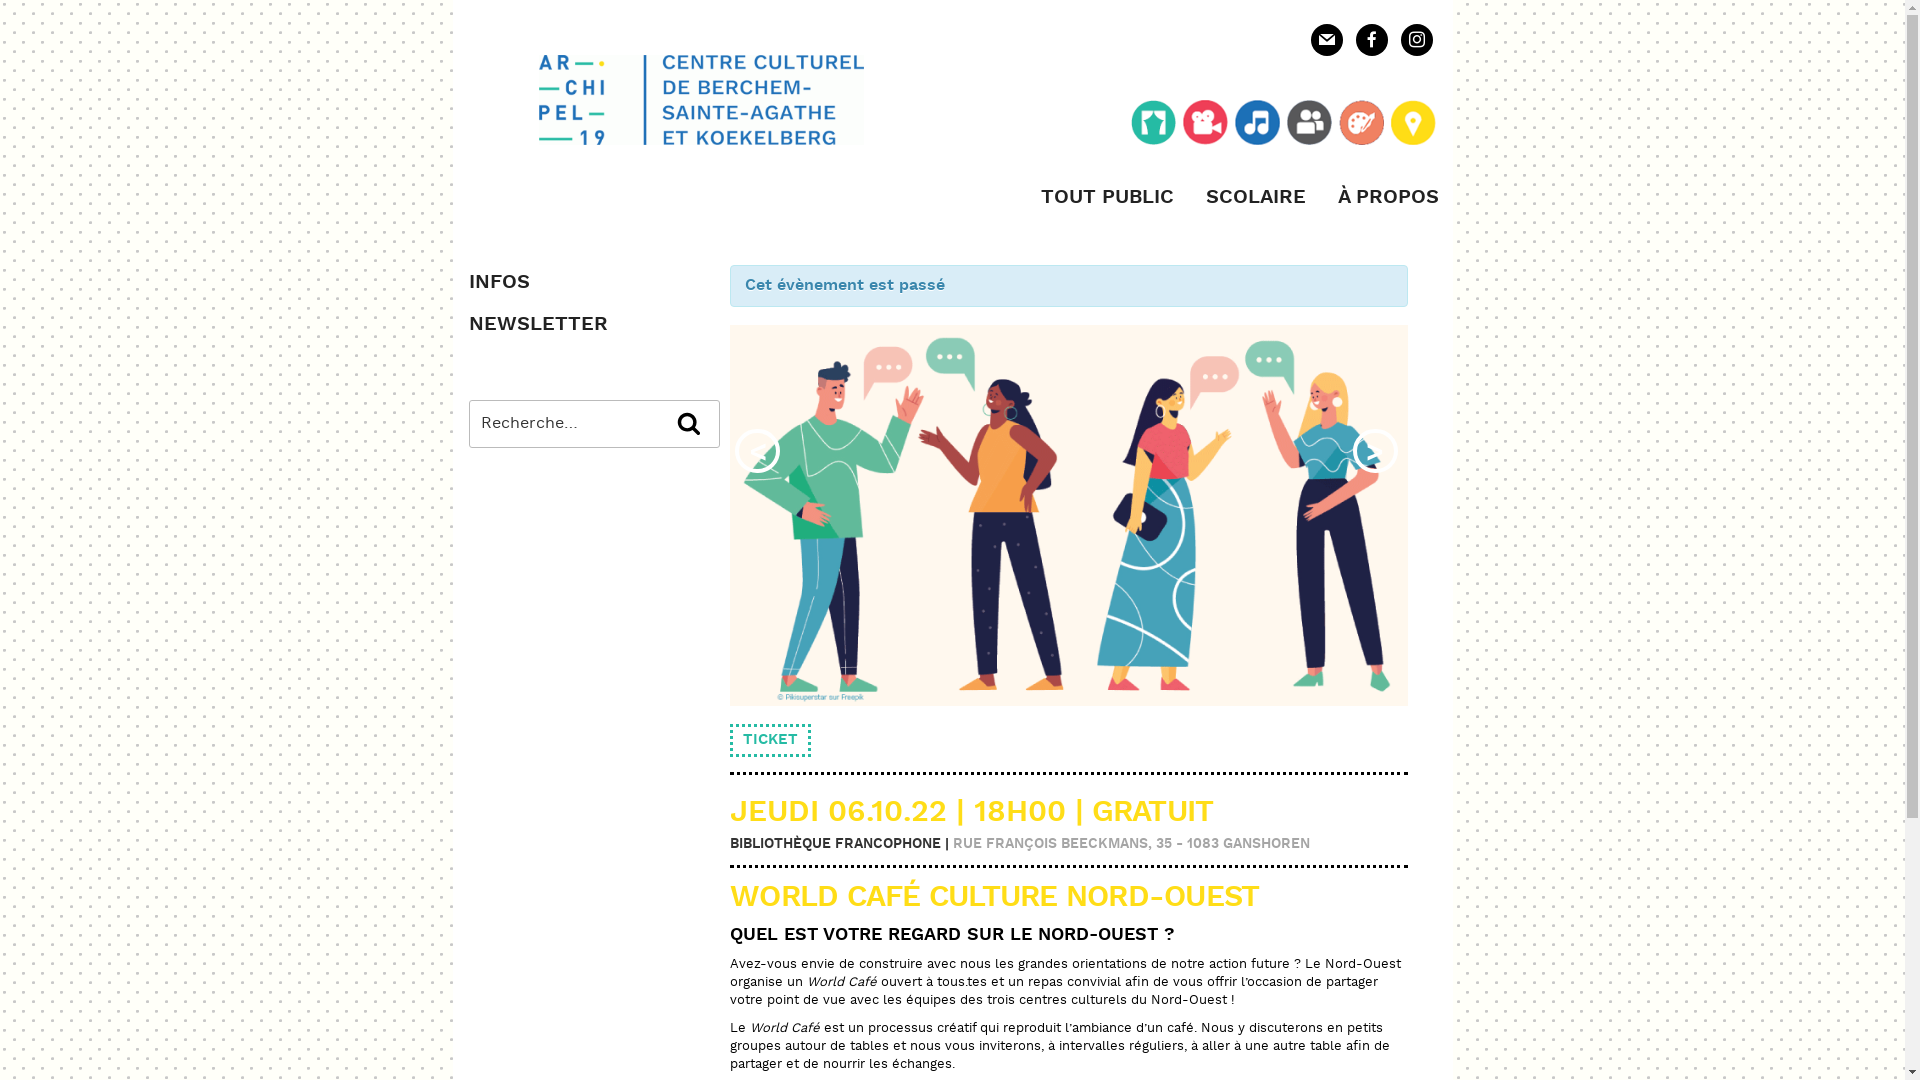 The height and width of the screenshot is (1080, 1920). Describe the element at coordinates (1106, 198) in the screenshot. I see `TOUT PUBLIC` at that location.